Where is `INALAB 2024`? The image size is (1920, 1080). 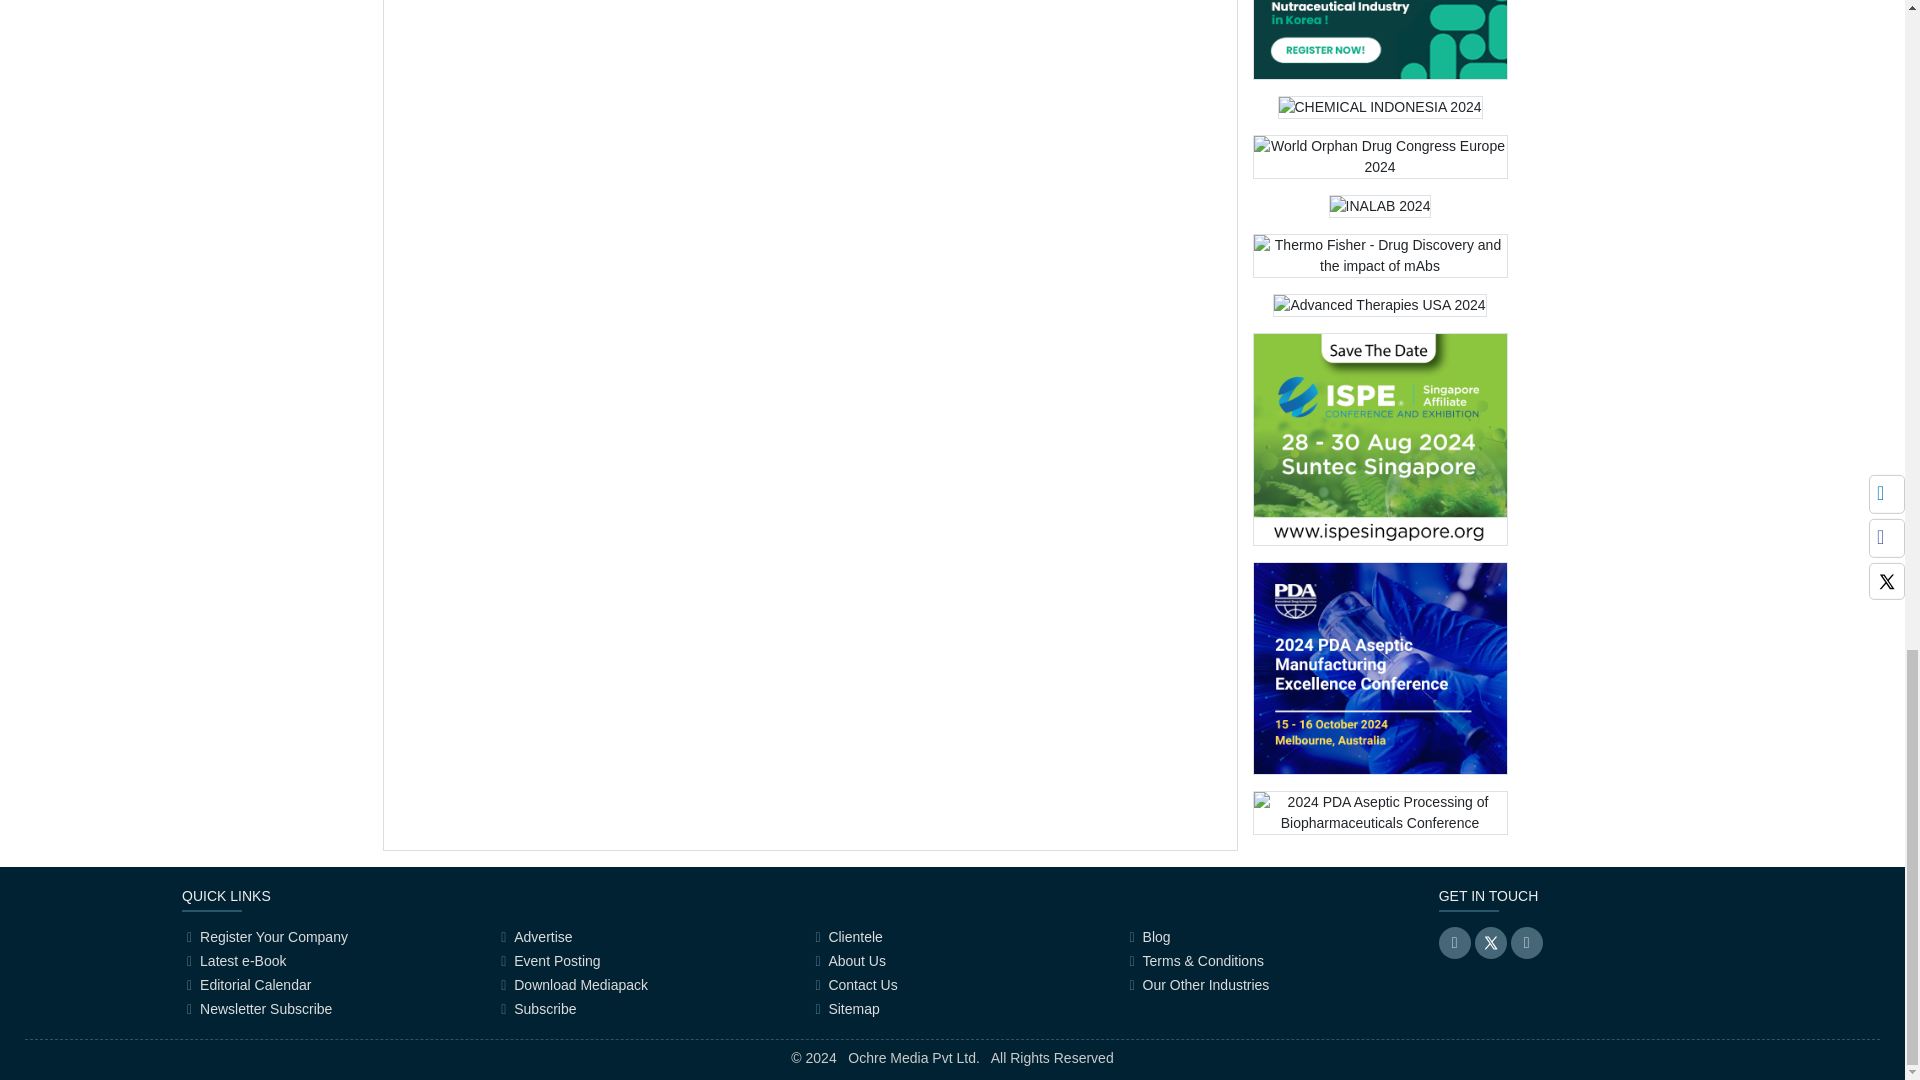
INALAB 2024 is located at coordinates (1380, 213).